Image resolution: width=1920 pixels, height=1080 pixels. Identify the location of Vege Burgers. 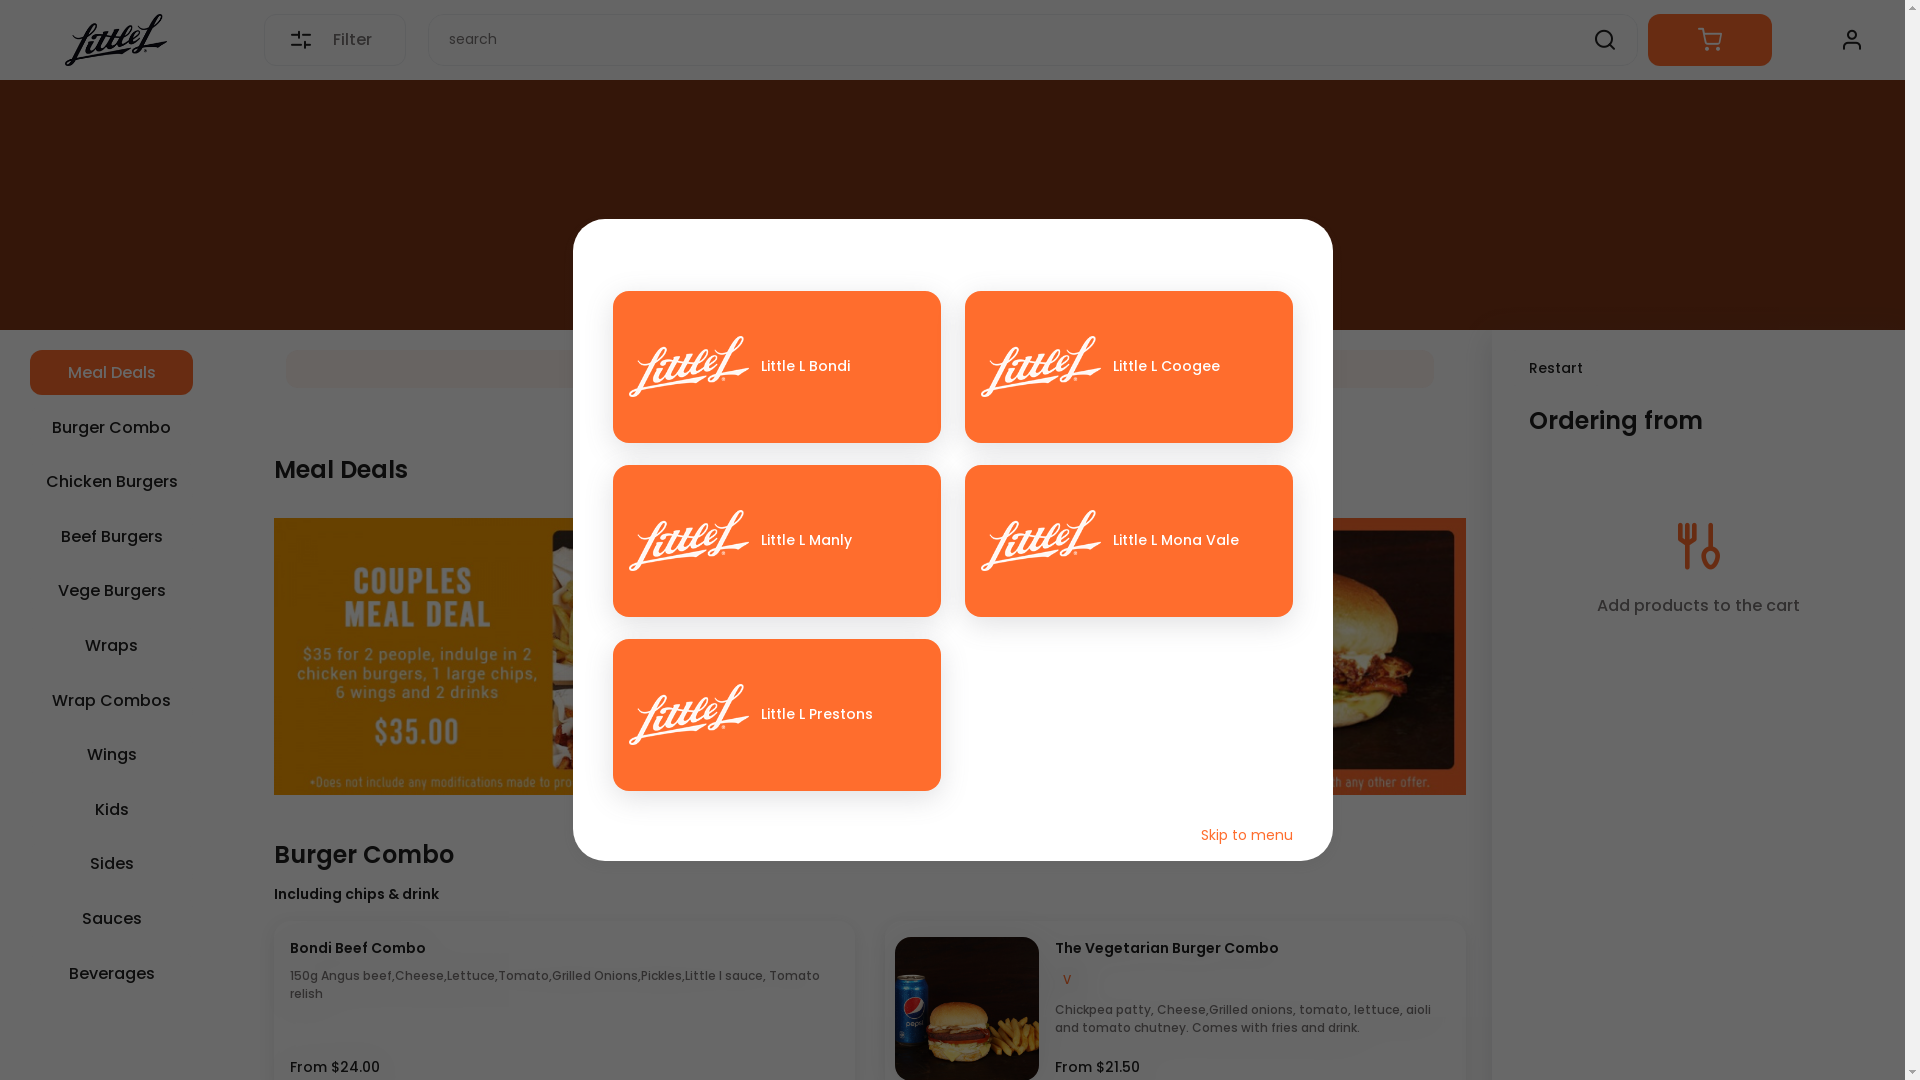
(112, 590).